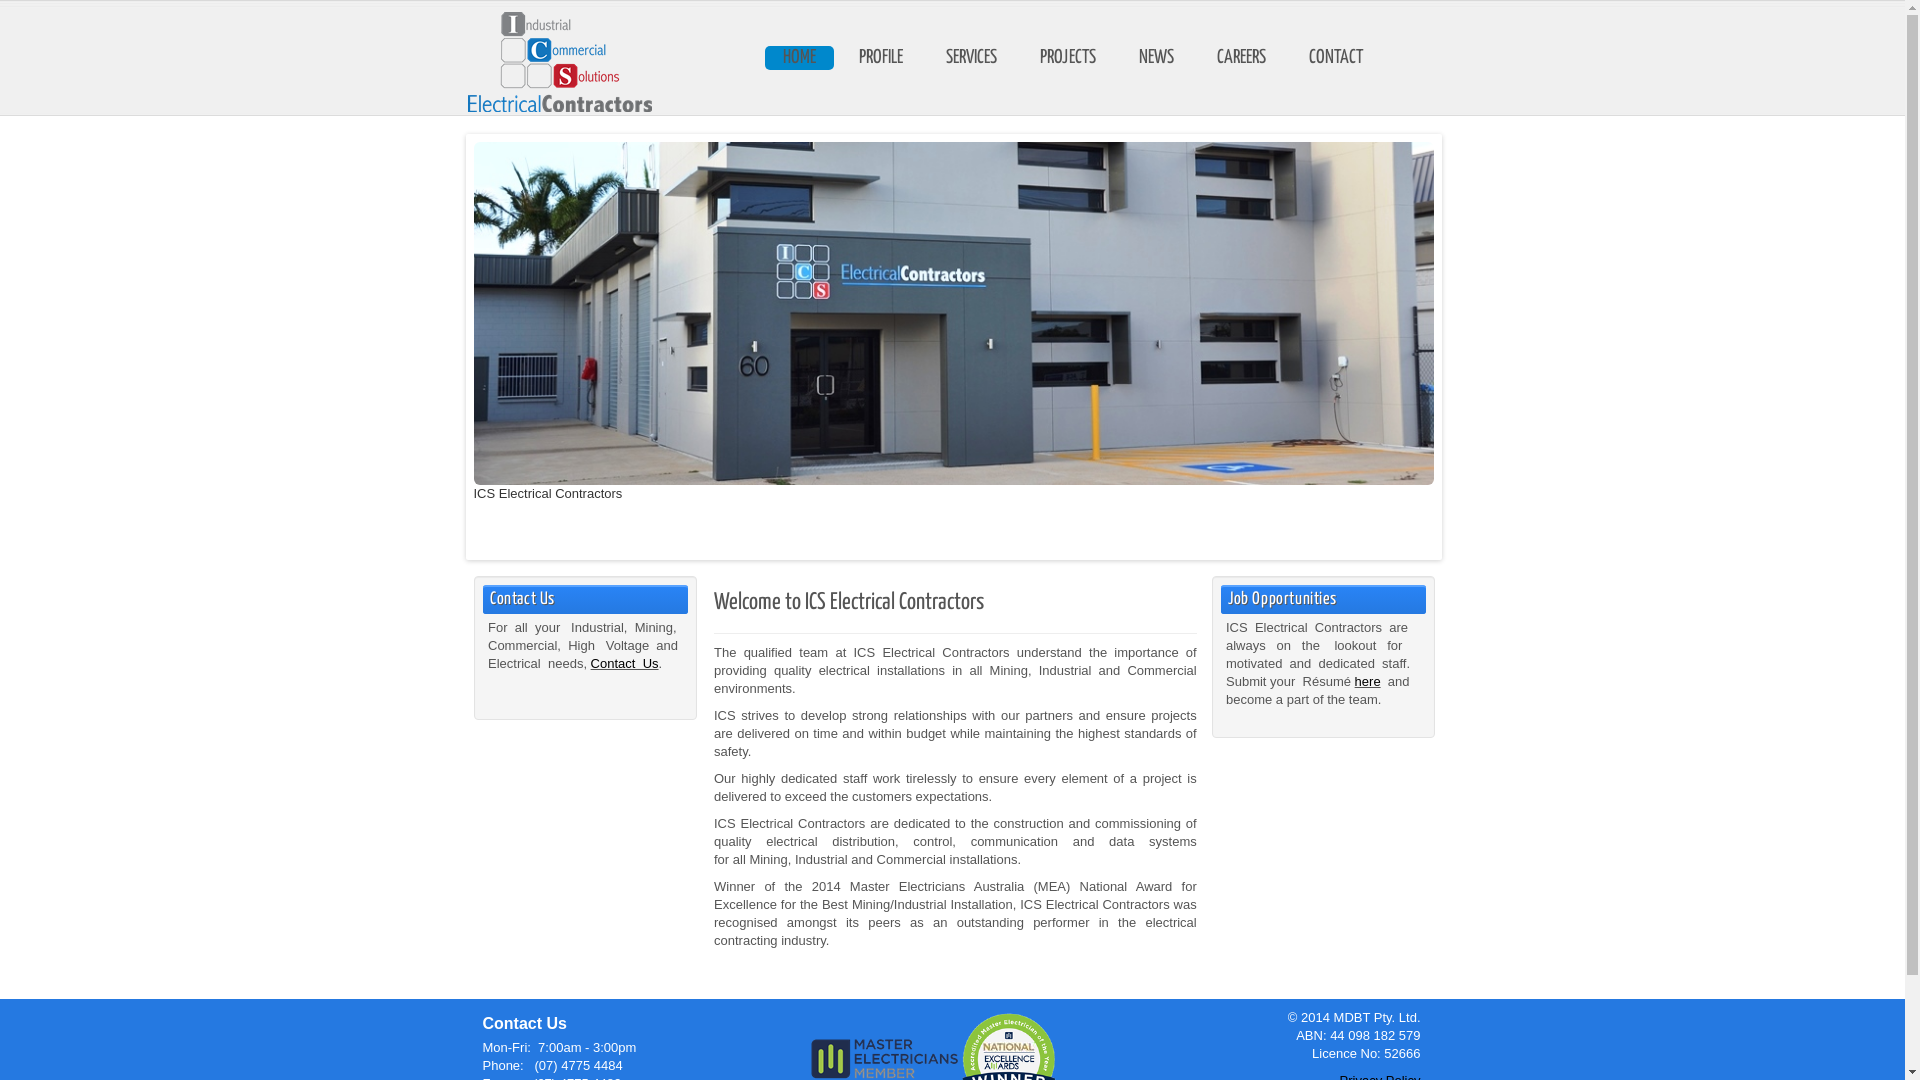 Image resolution: width=1920 pixels, height=1080 pixels. What do you see at coordinates (625, 664) in the screenshot?
I see `Contact  Us` at bounding box center [625, 664].